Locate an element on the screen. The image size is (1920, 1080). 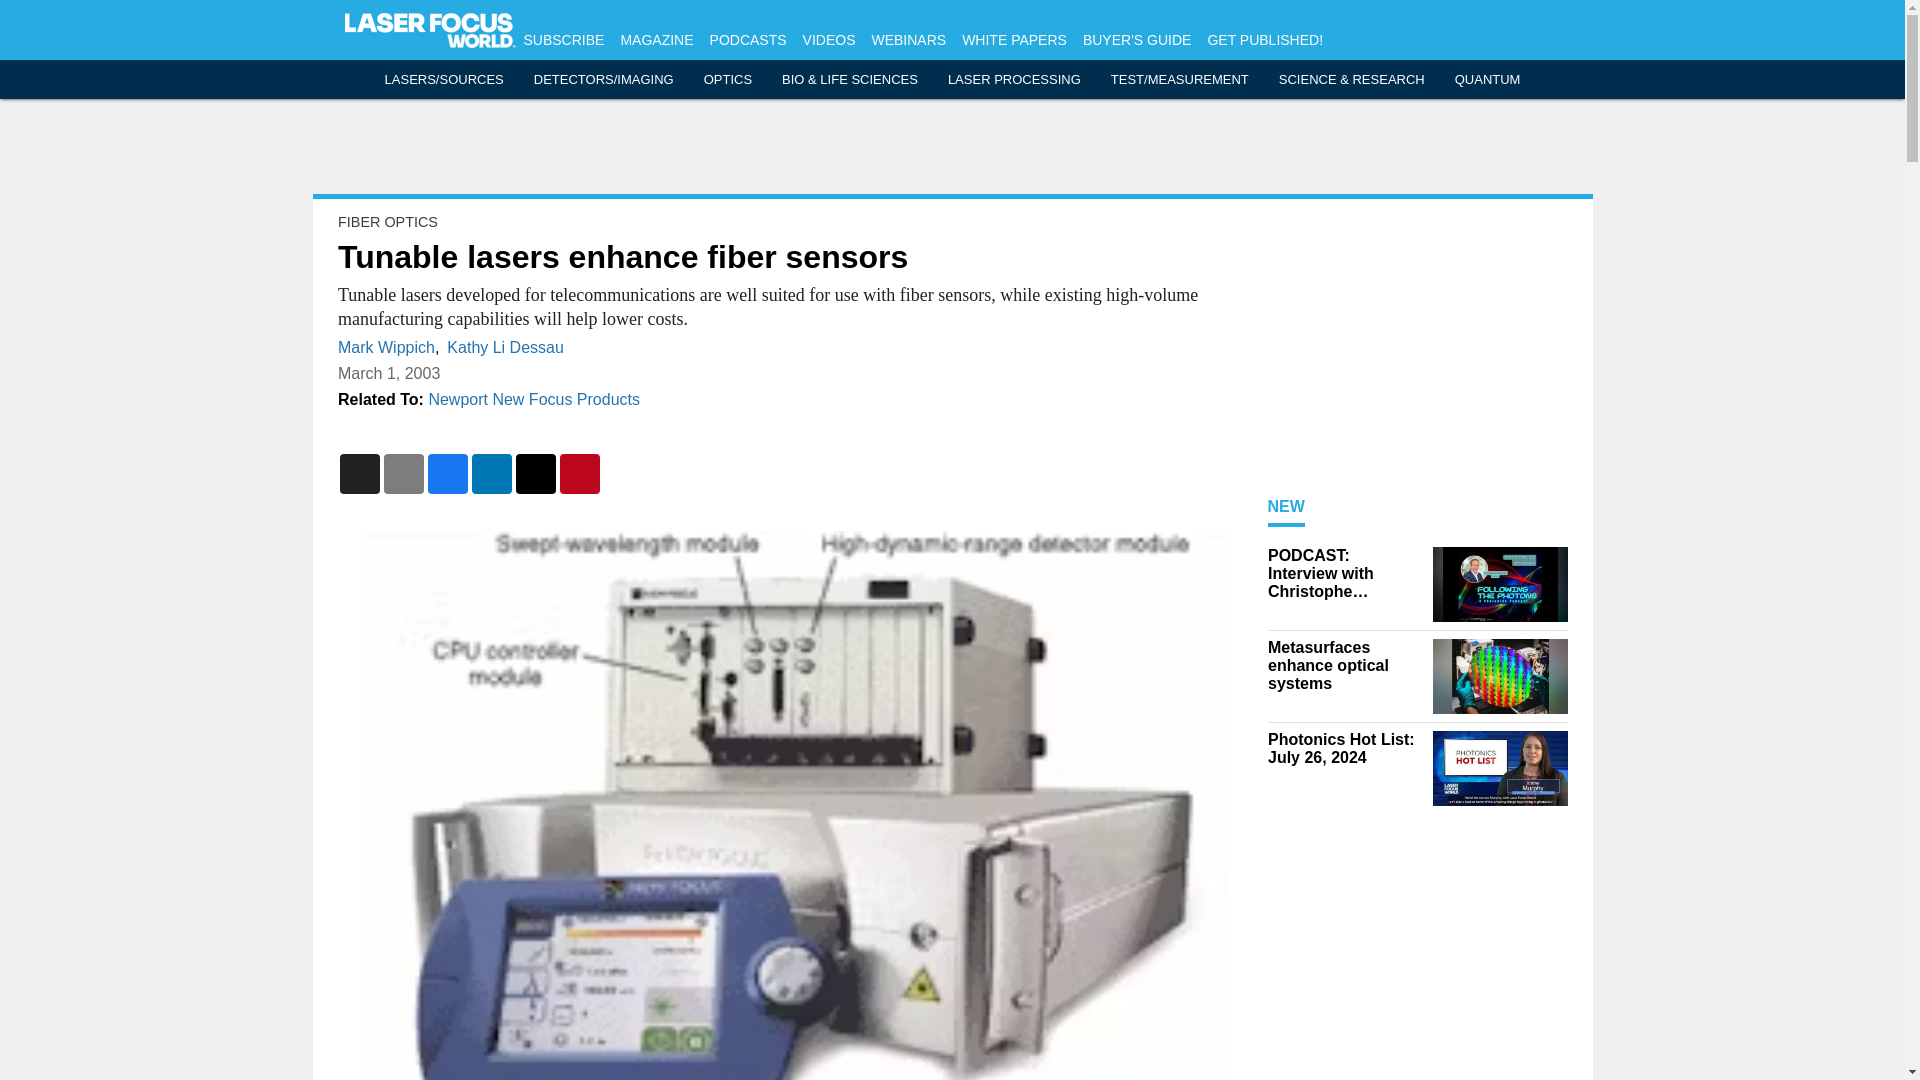
Kathy Li Dessau is located at coordinates (506, 348).